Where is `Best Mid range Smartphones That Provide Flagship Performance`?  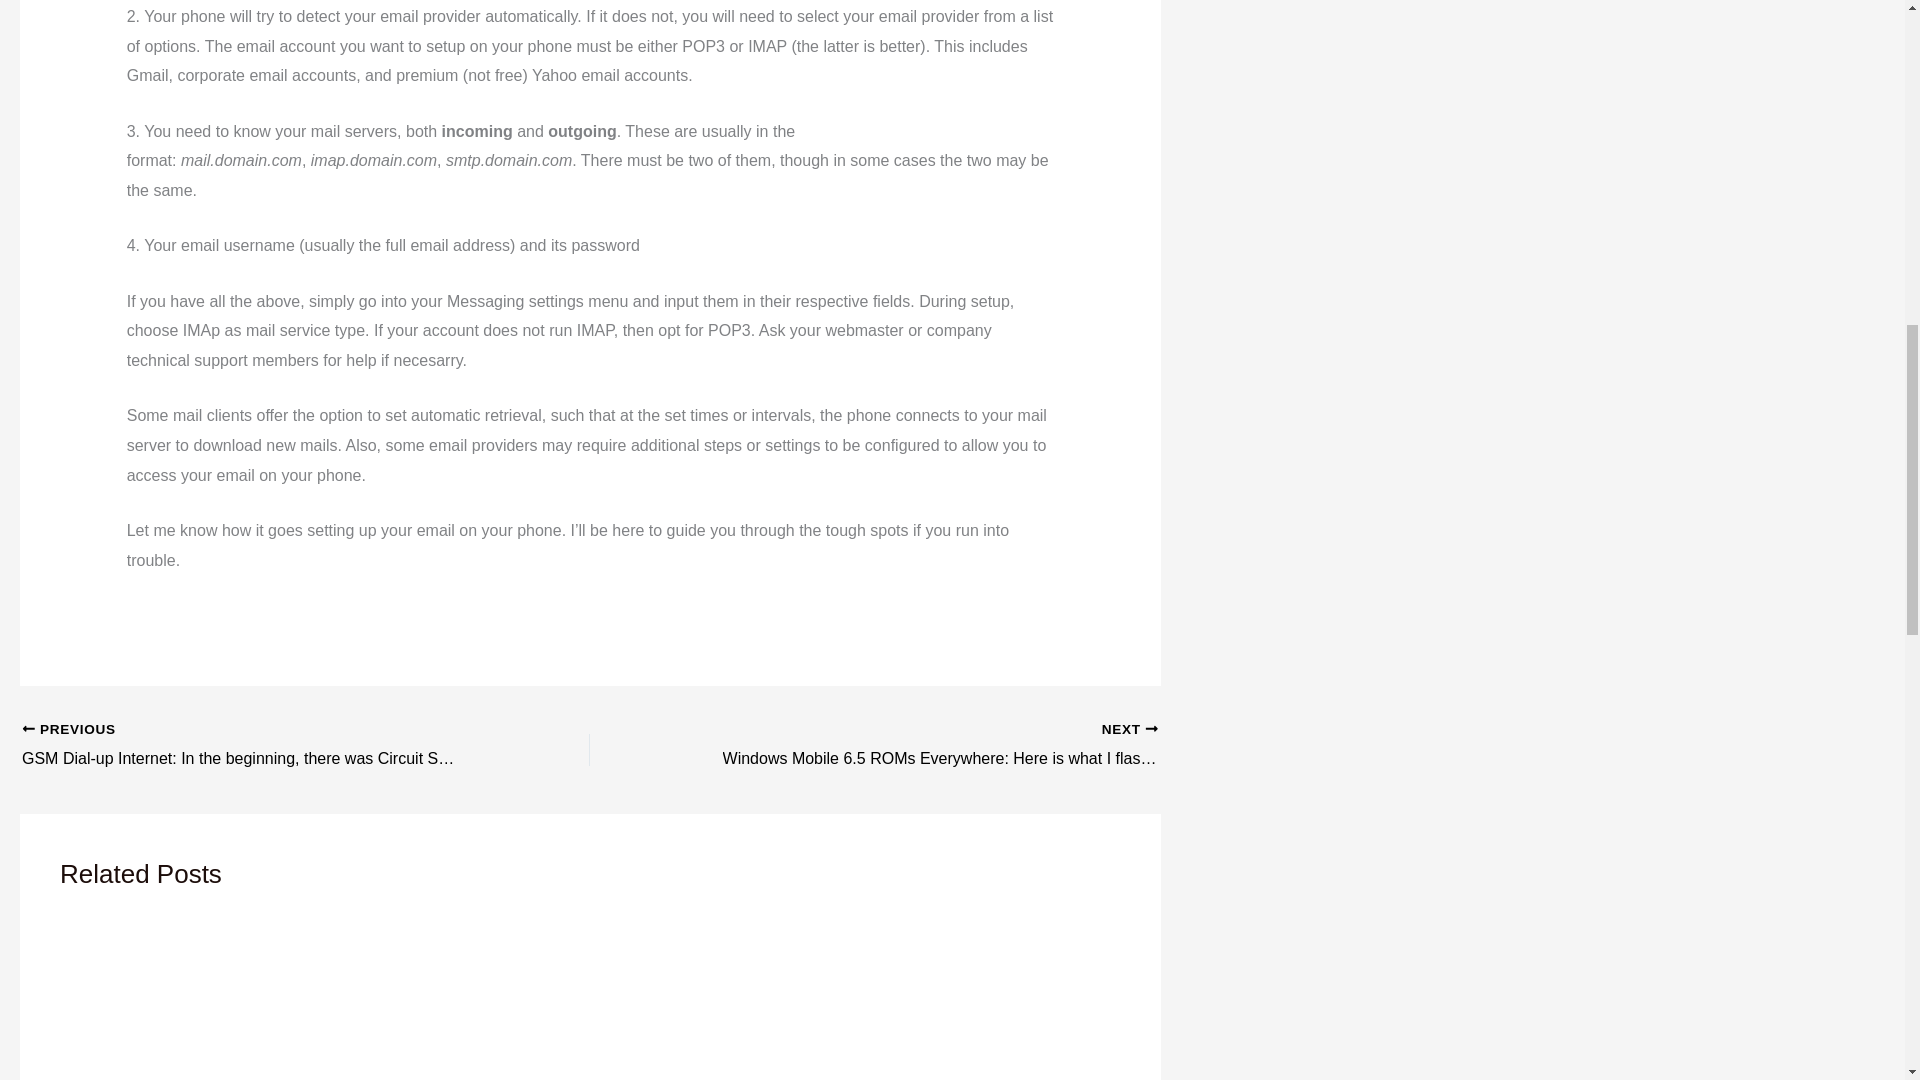 Best Mid range Smartphones That Provide Flagship Performance is located at coordinates (318, 998).